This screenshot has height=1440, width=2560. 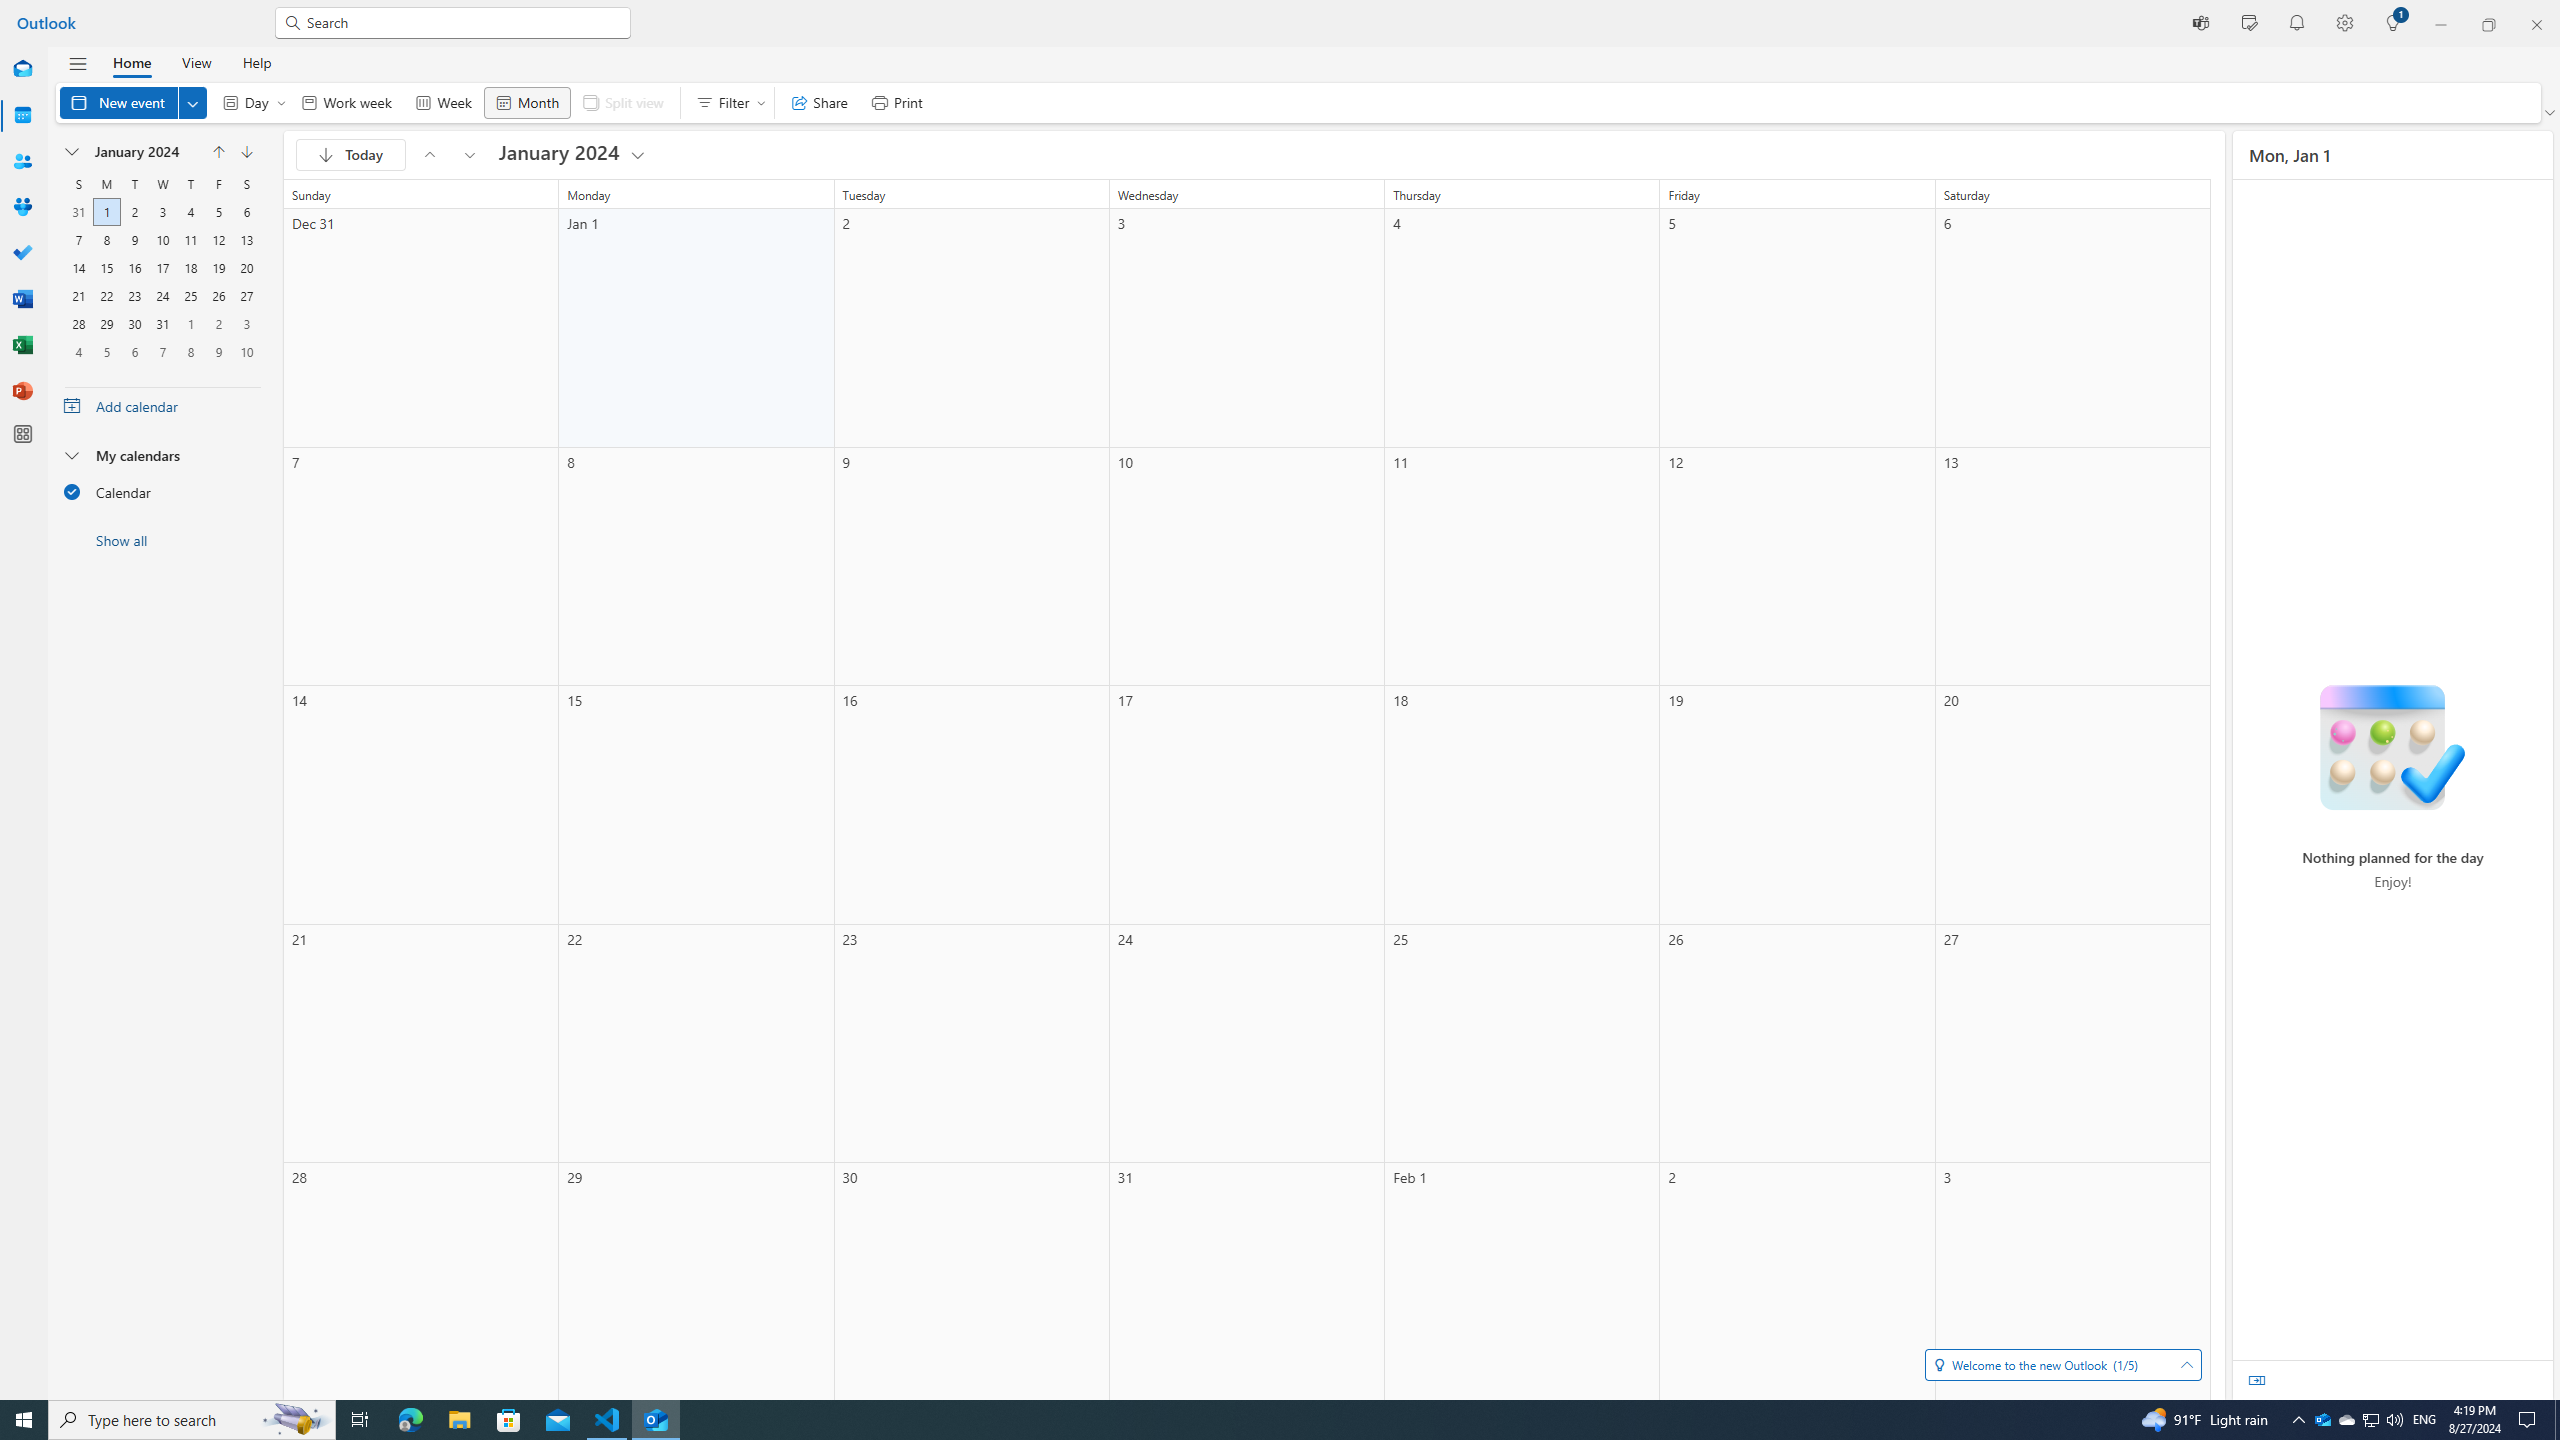 What do you see at coordinates (190, 324) in the screenshot?
I see `1, February, 2024` at bounding box center [190, 324].